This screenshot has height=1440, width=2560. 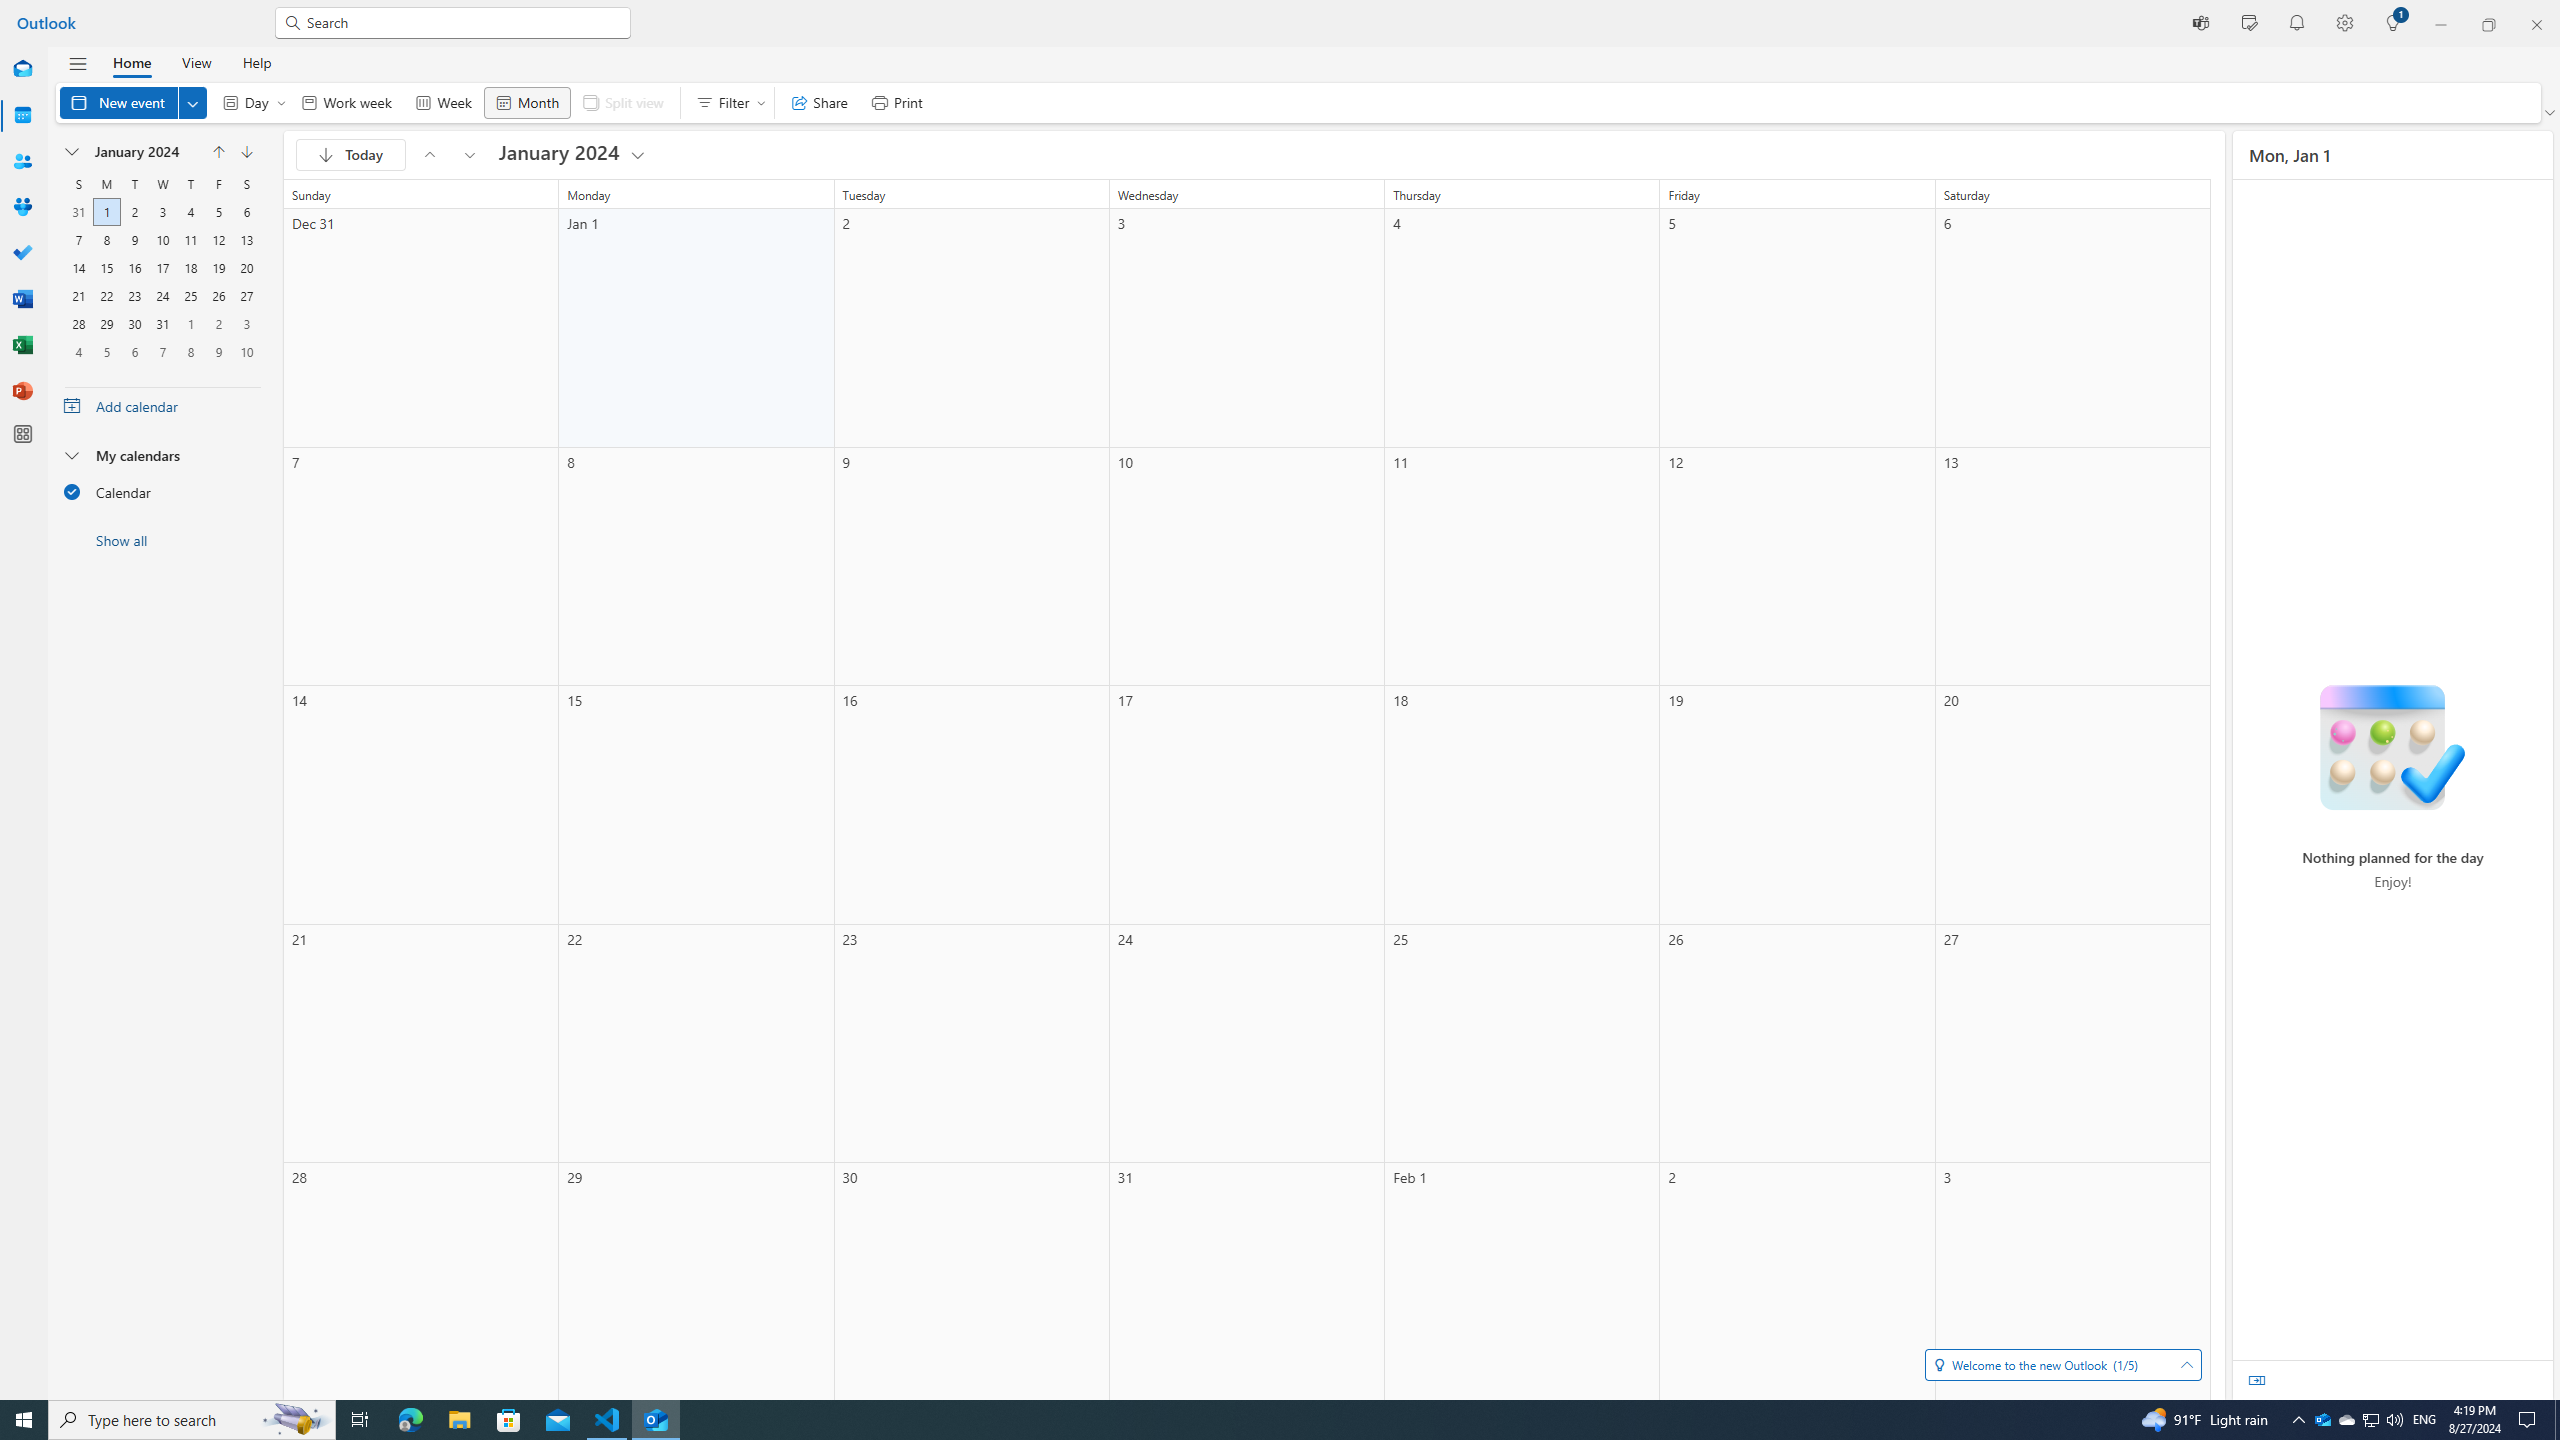 What do you see at coordinates (190, 324) in the screenshot?
I see `1, February, 2024` at bounding box center [190, 324].